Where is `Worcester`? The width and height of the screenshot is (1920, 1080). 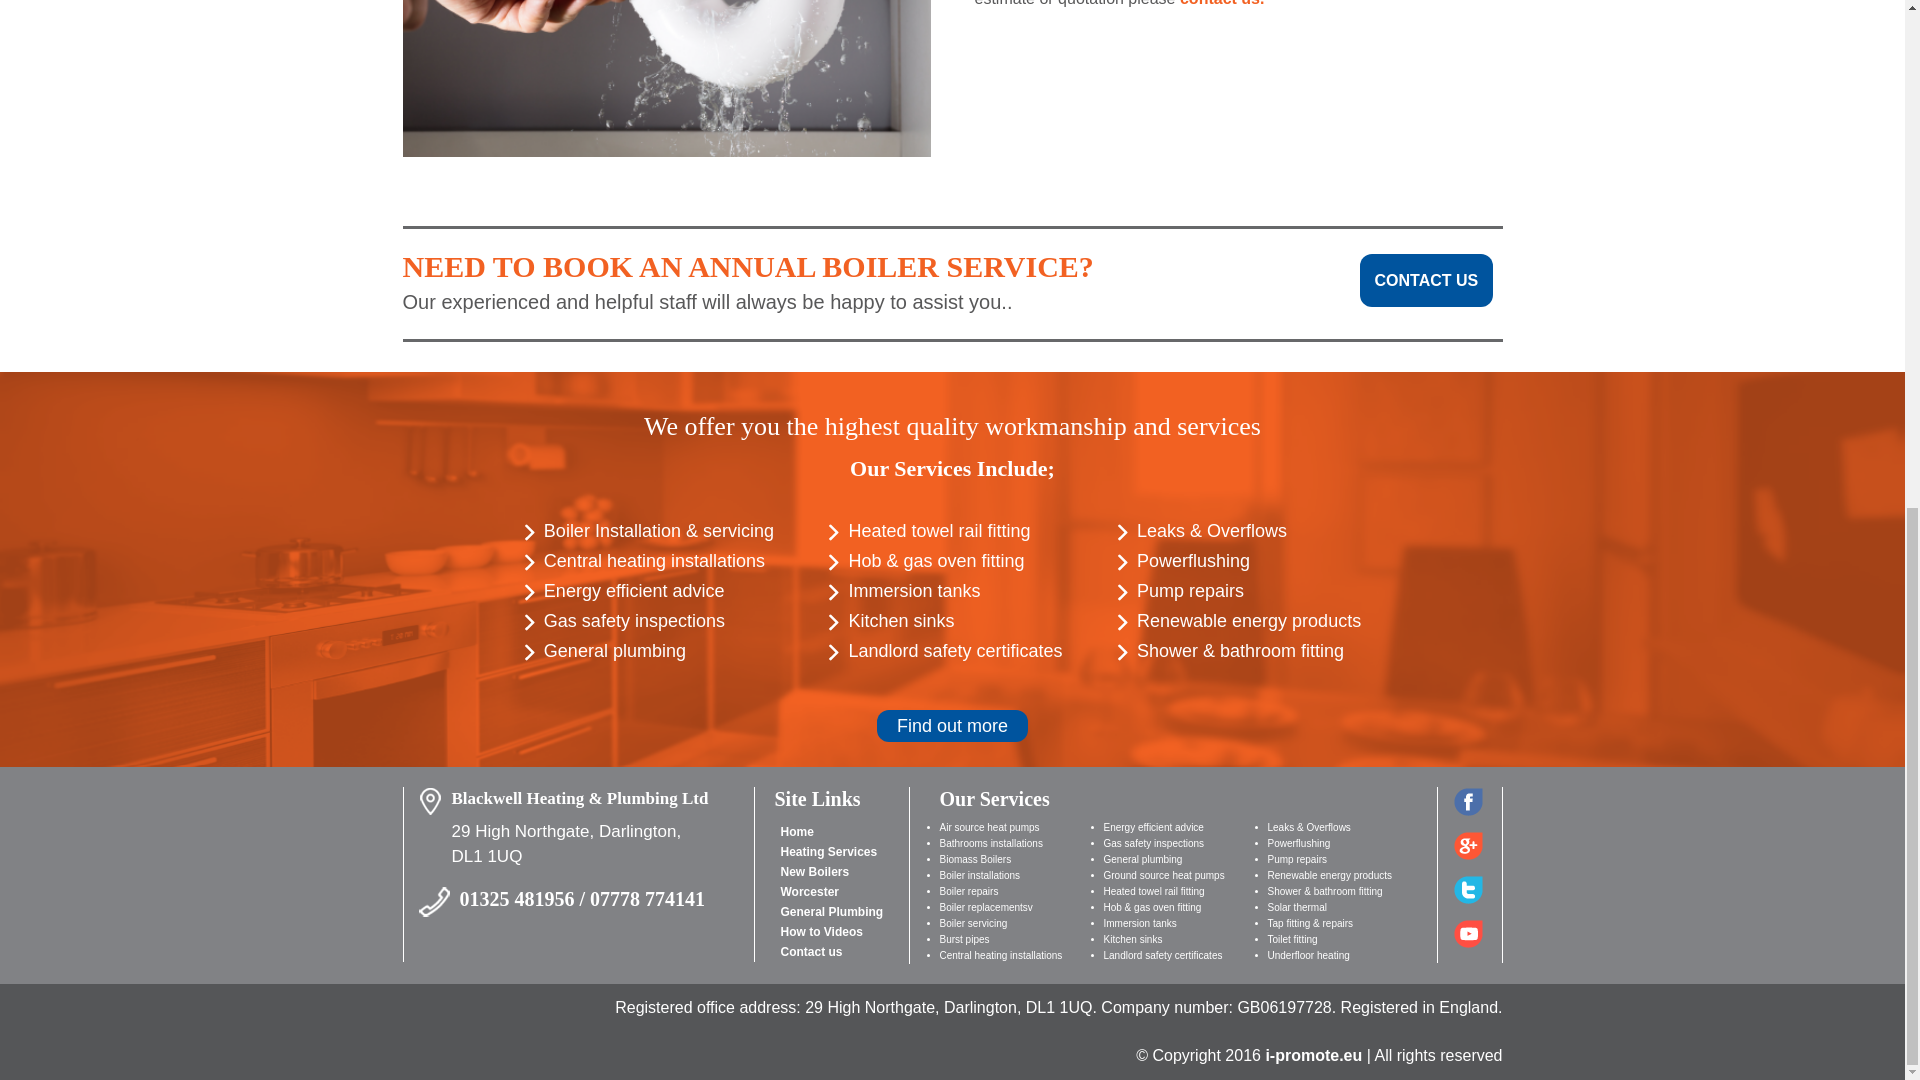
Worcester is located at coordinates (808, 891).